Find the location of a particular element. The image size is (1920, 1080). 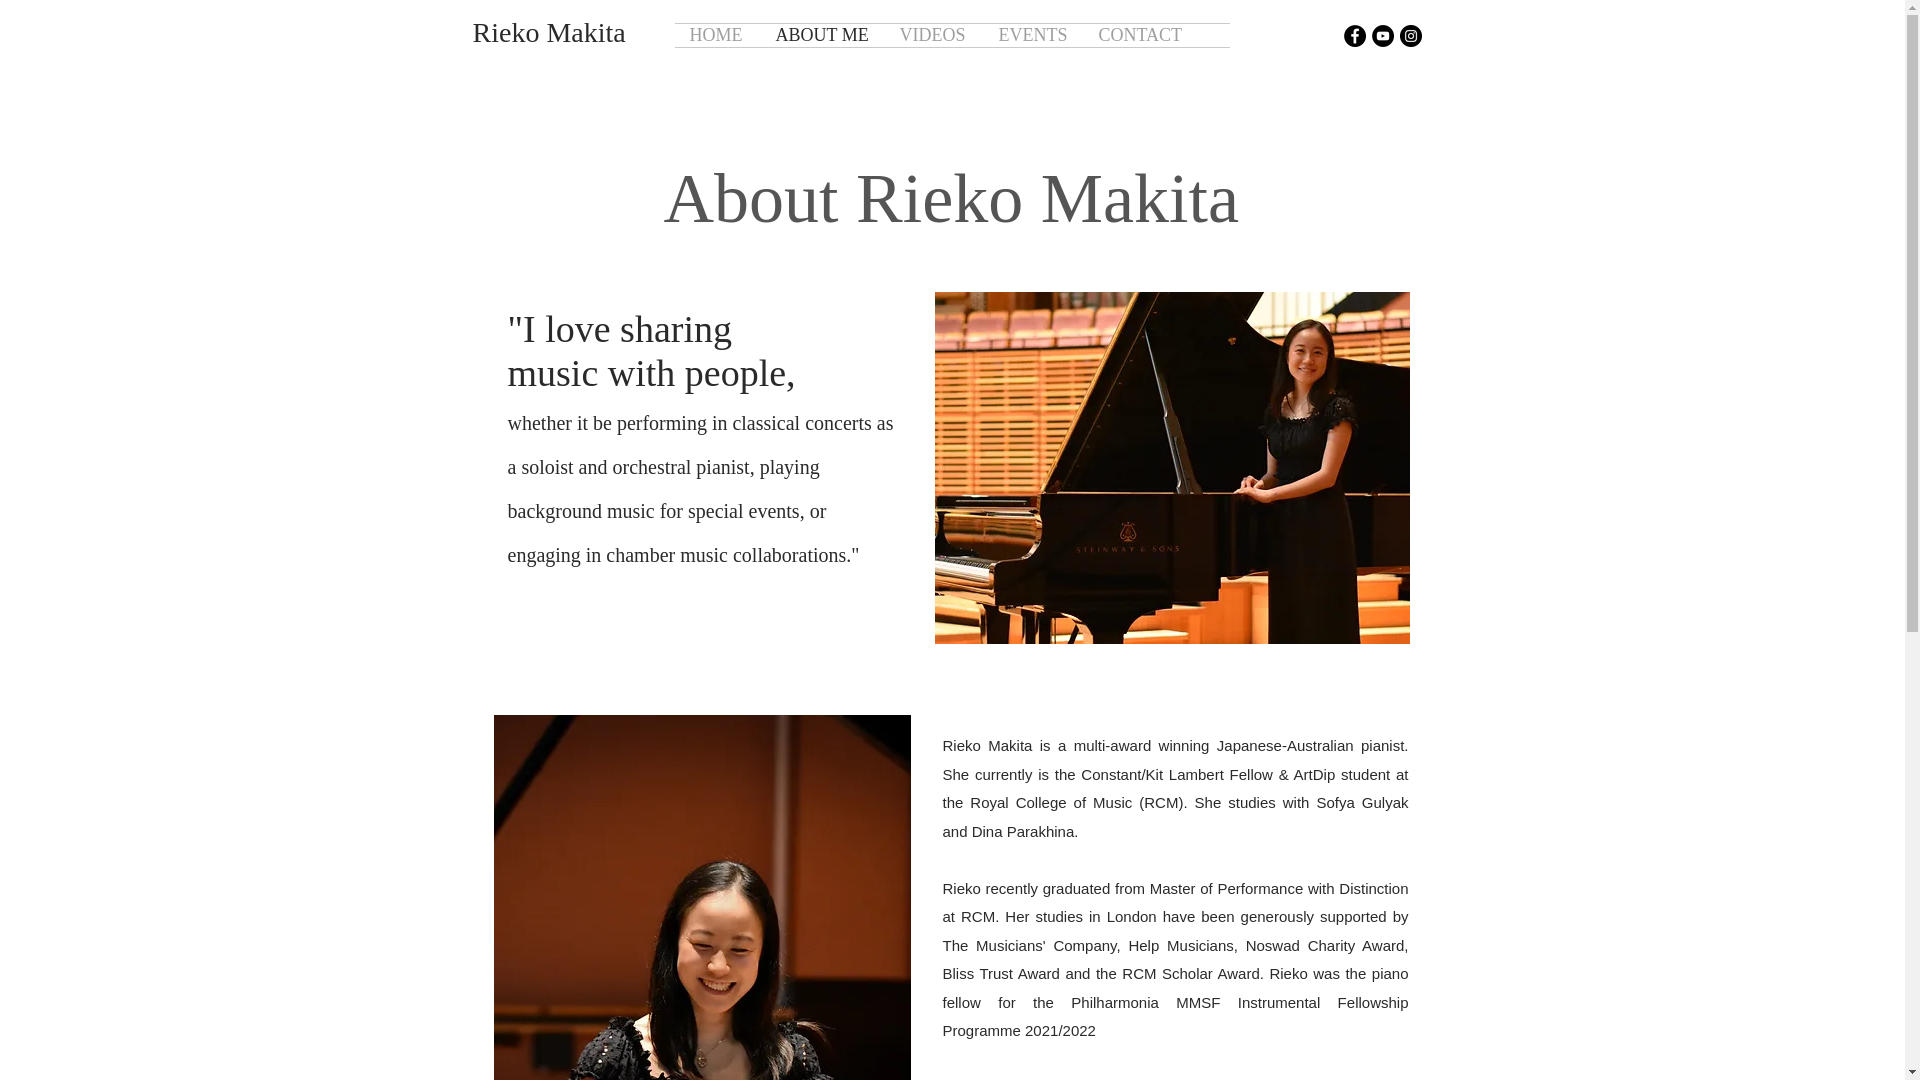

EVENTS is located at coordinates (1034, 35).